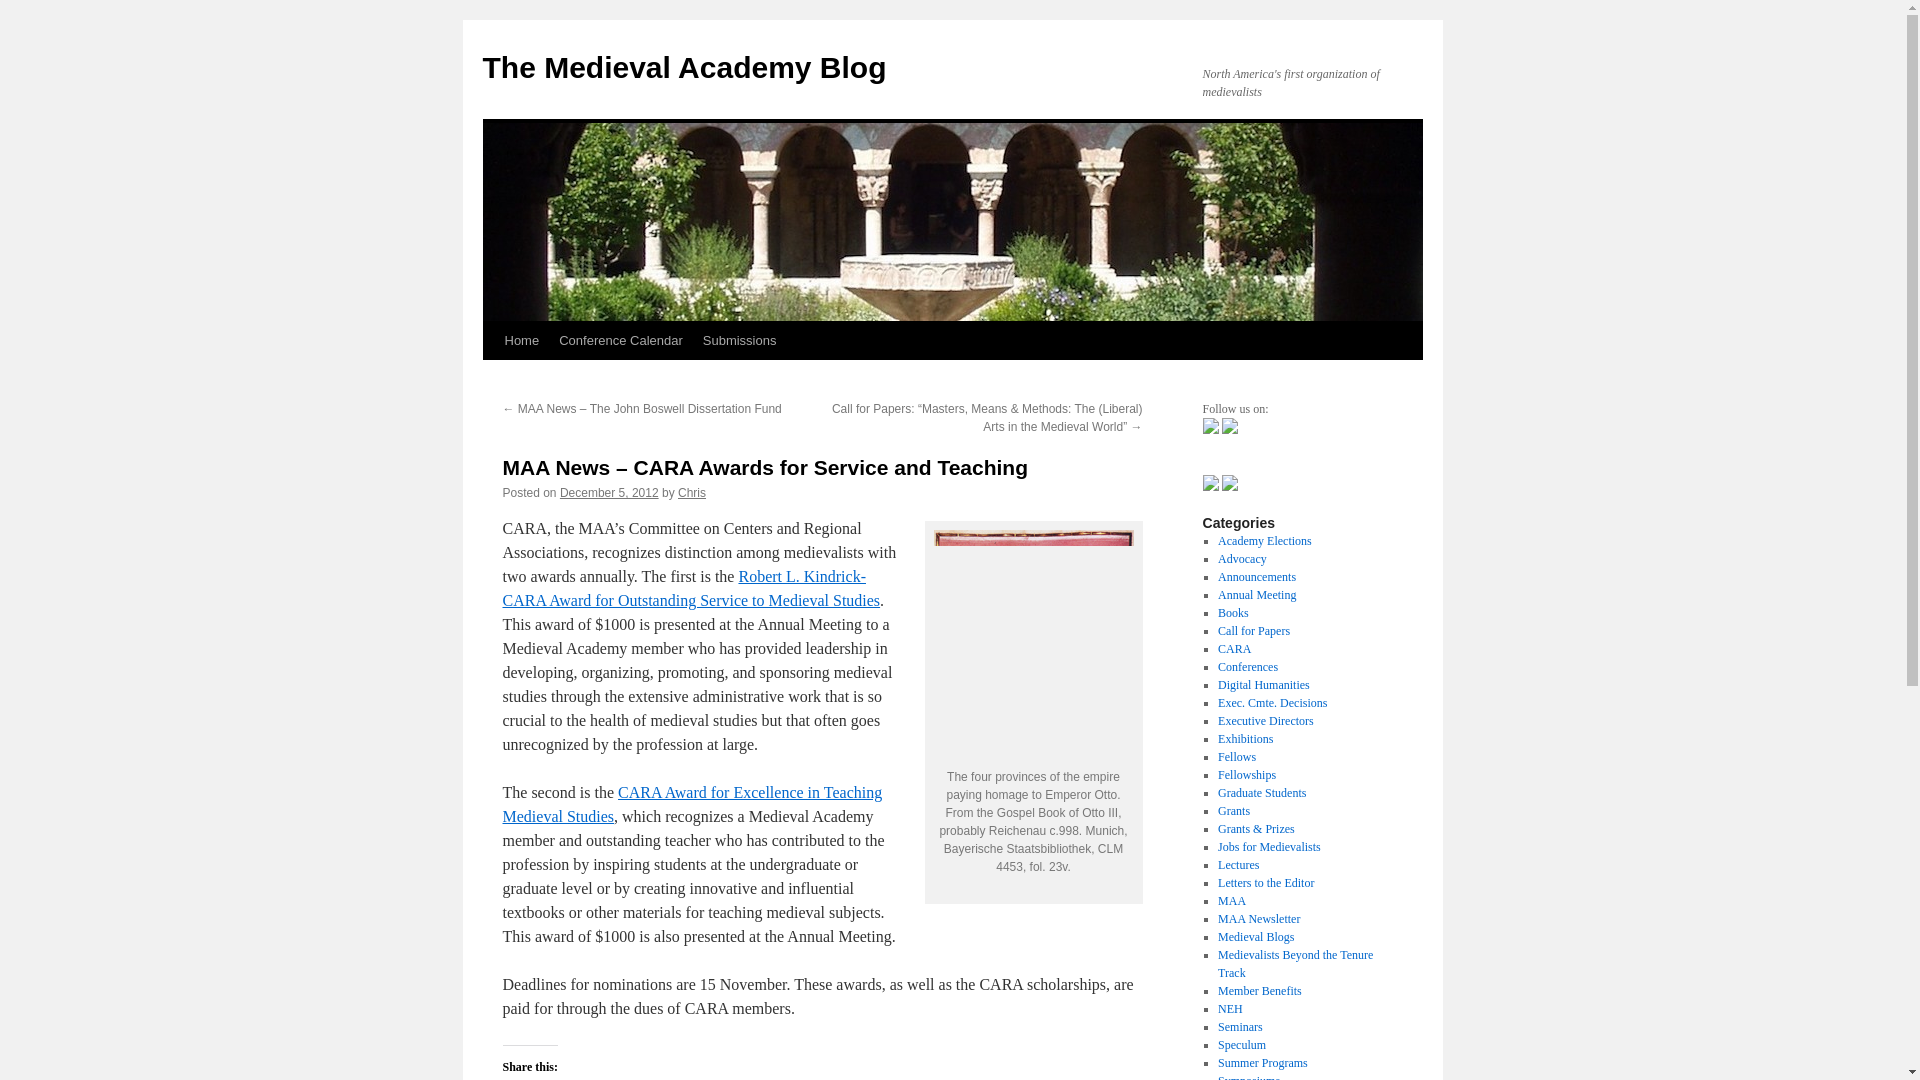  What do you see at coordinates (1233, 810) in the screenshot?
I see `Grants` at bounding box center [1233, 810].